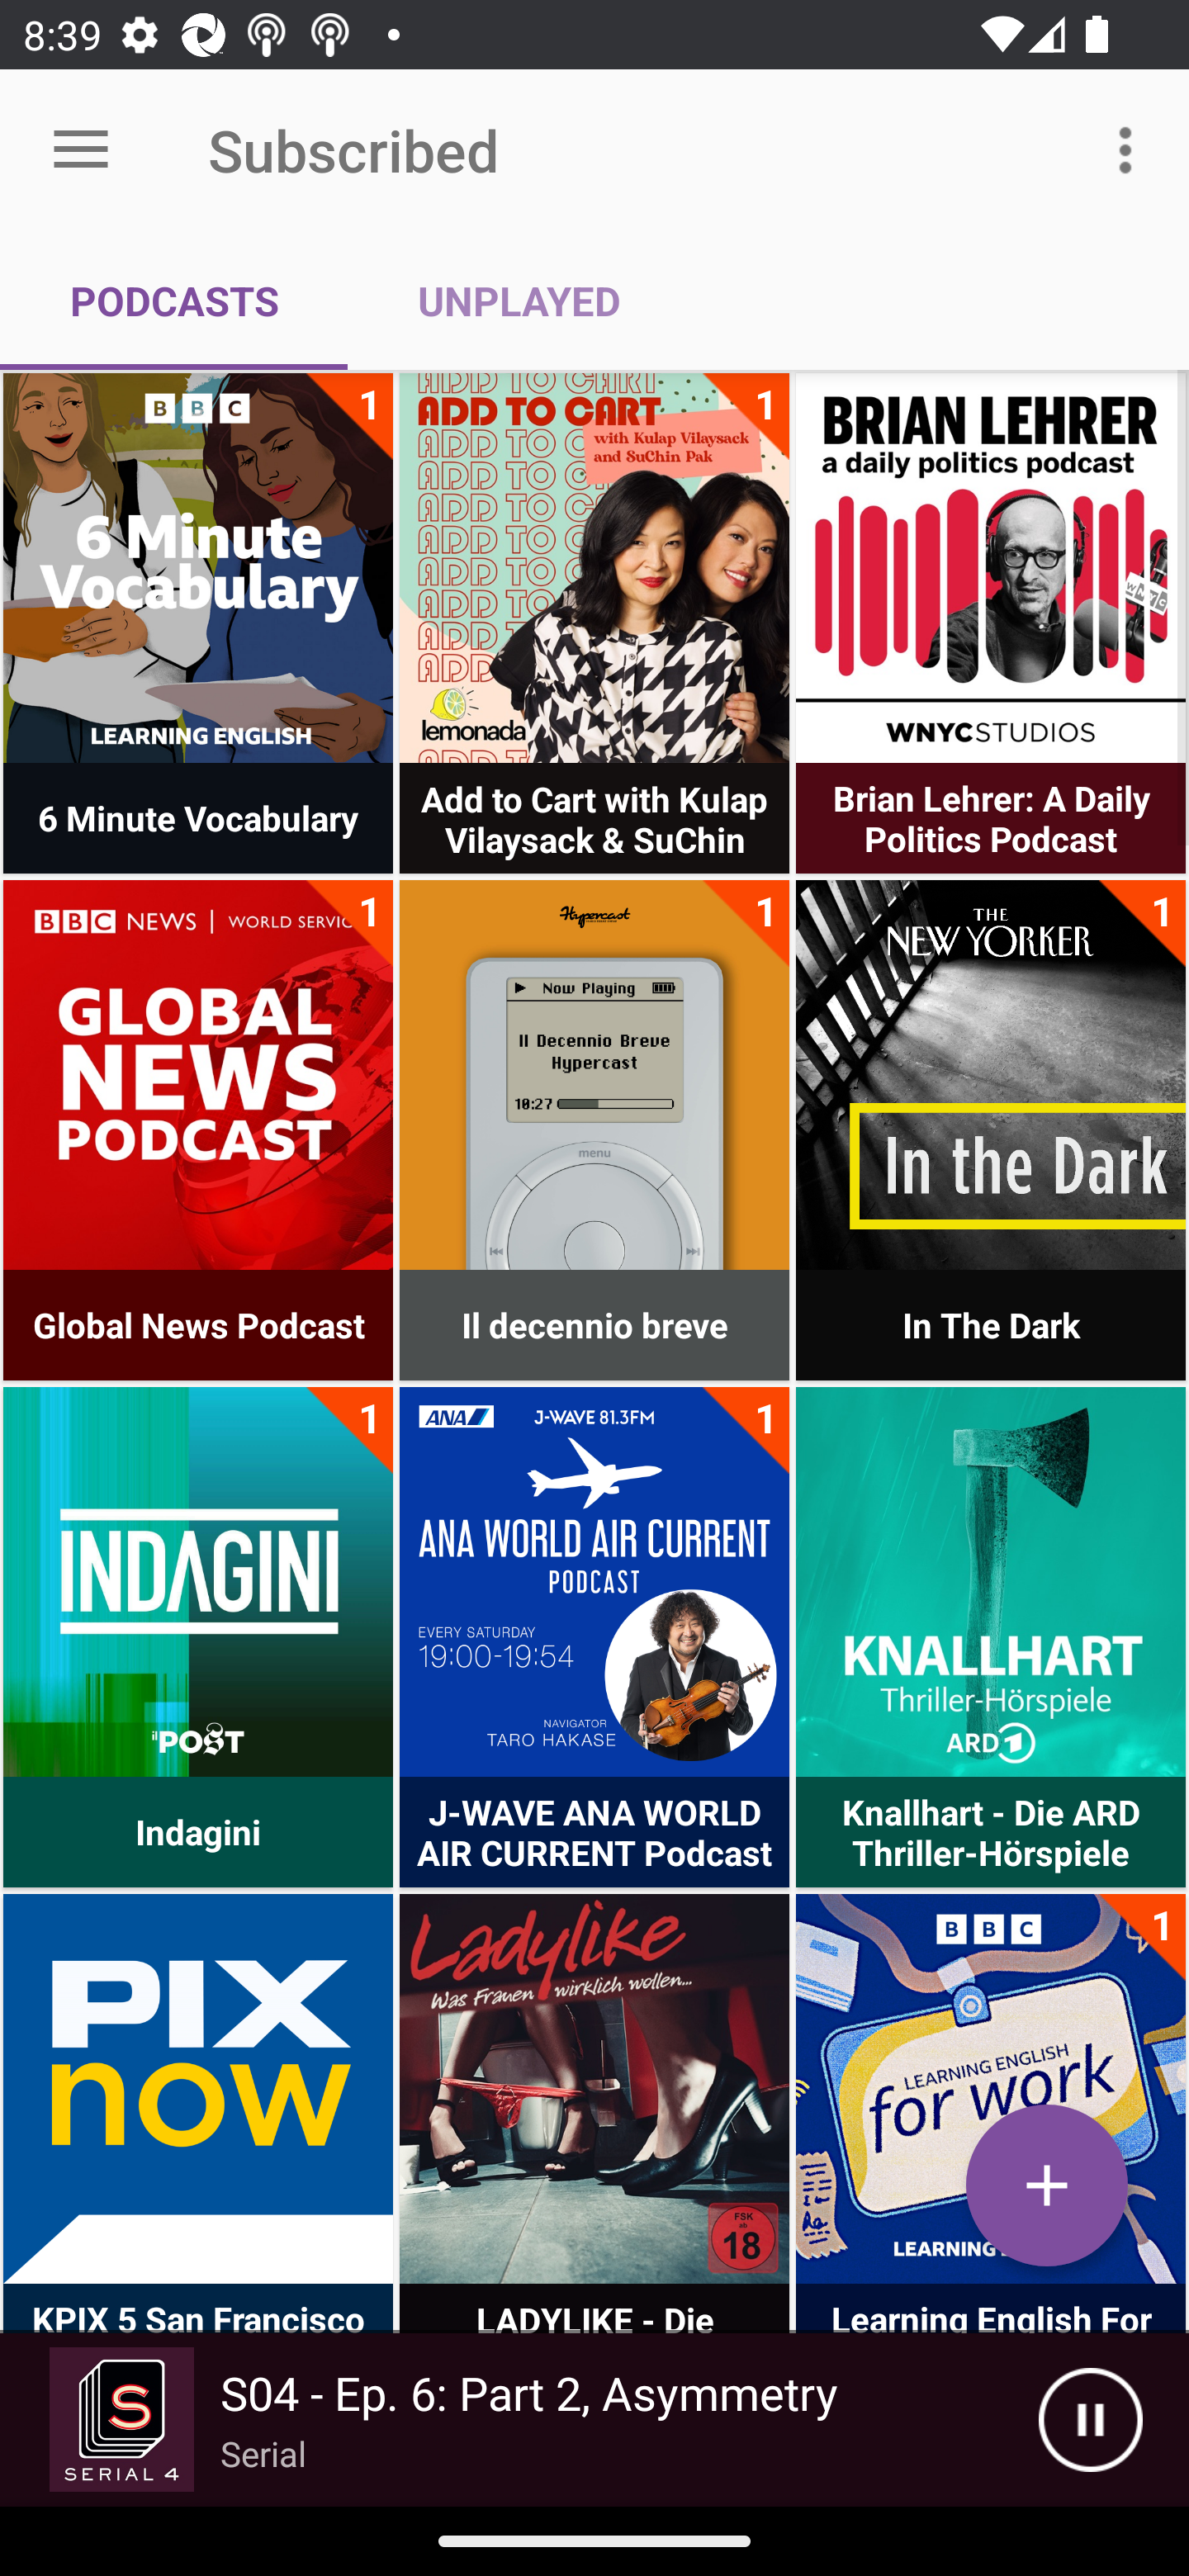  I want to click on J-WAVE ANA WORLD AIR CURRENT Podcast, so click(594, 1581).